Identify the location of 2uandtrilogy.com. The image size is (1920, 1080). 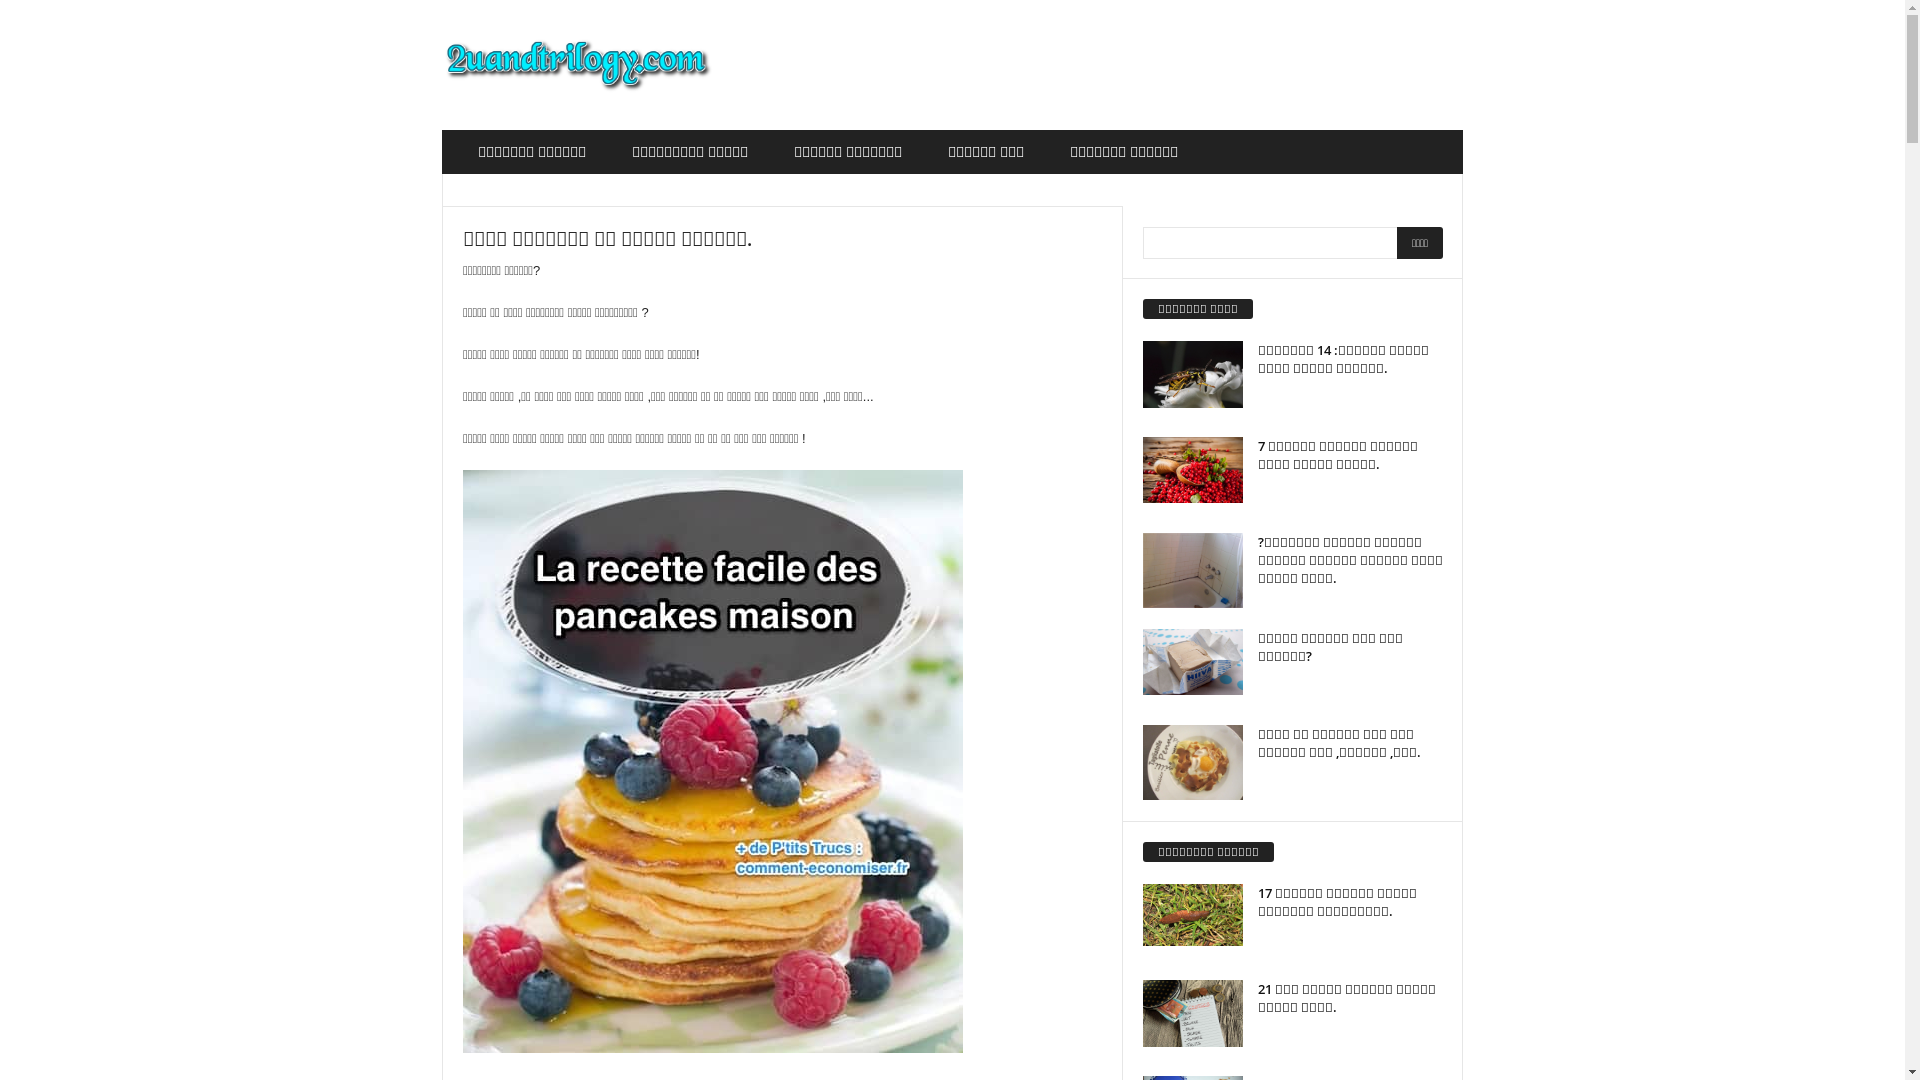
(578, 65).